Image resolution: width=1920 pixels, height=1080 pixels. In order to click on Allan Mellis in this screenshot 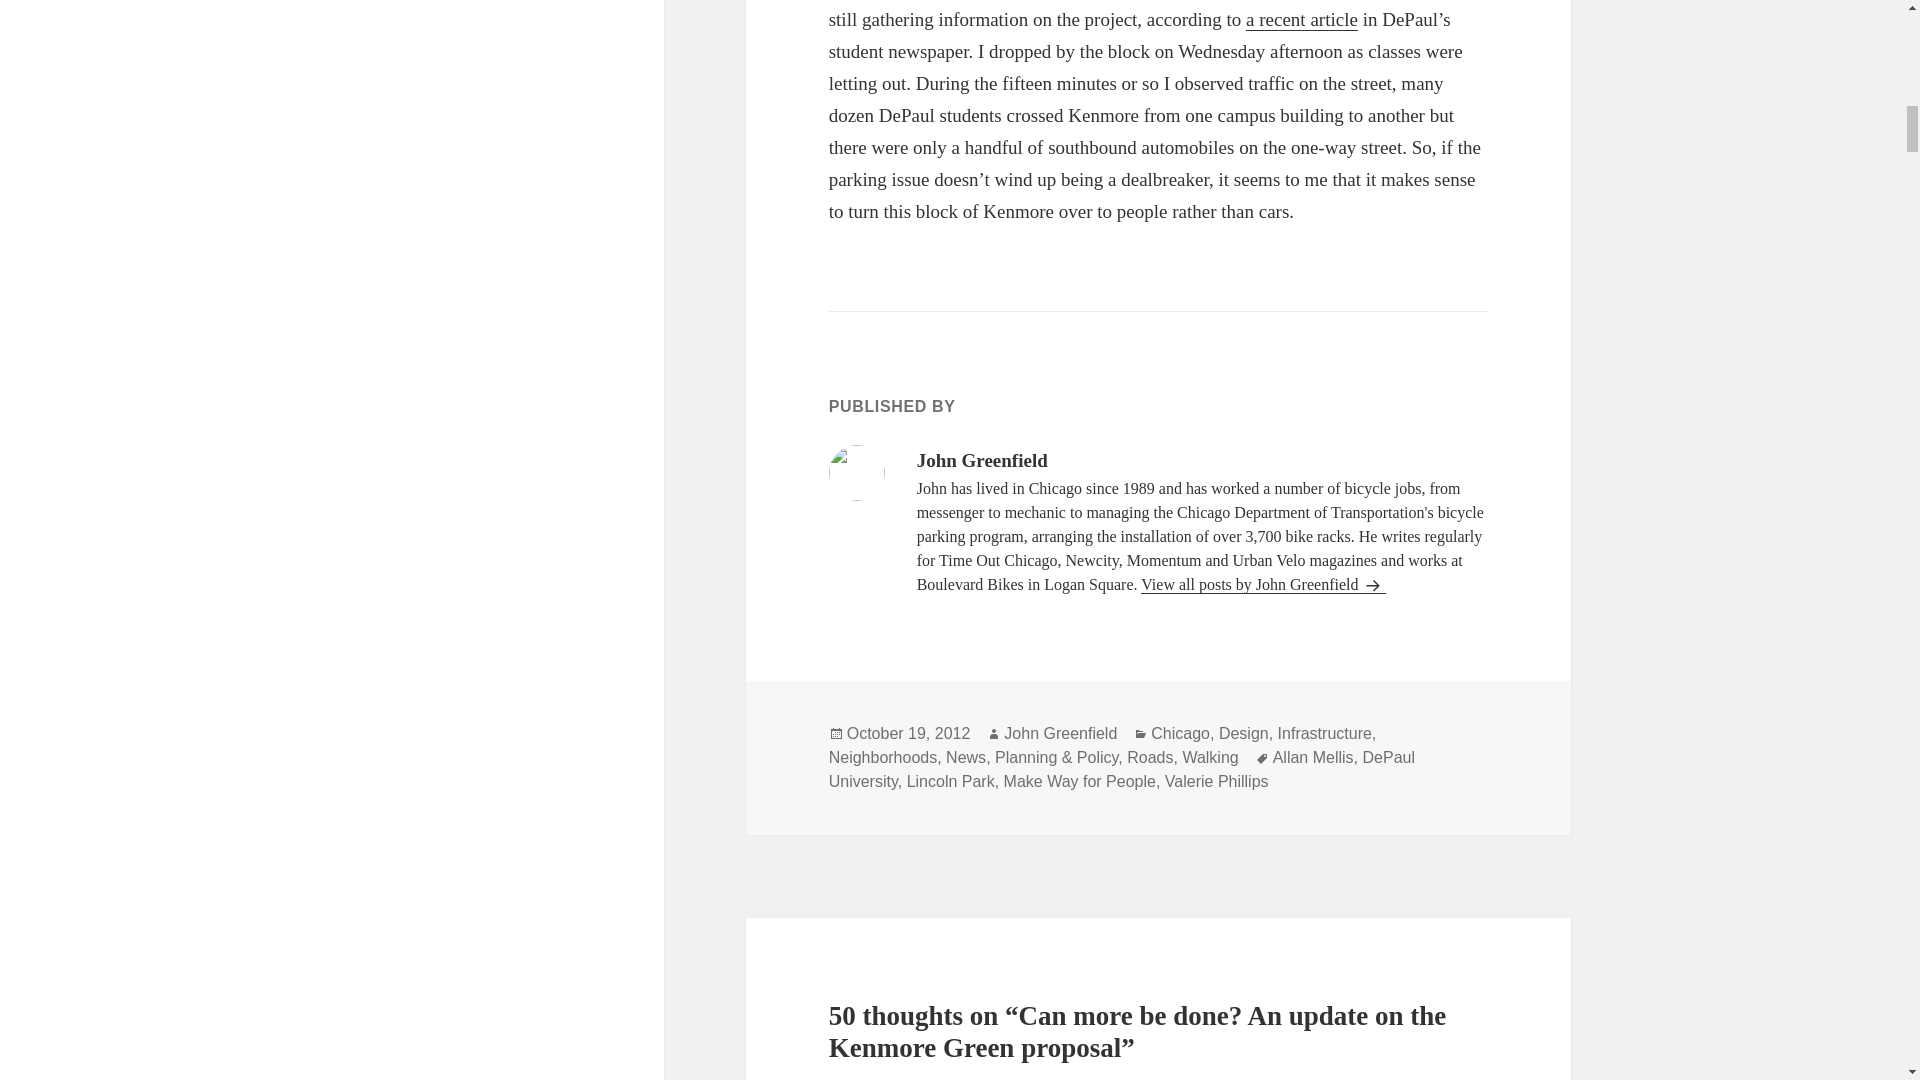, I will do `click(1312, 758)`.